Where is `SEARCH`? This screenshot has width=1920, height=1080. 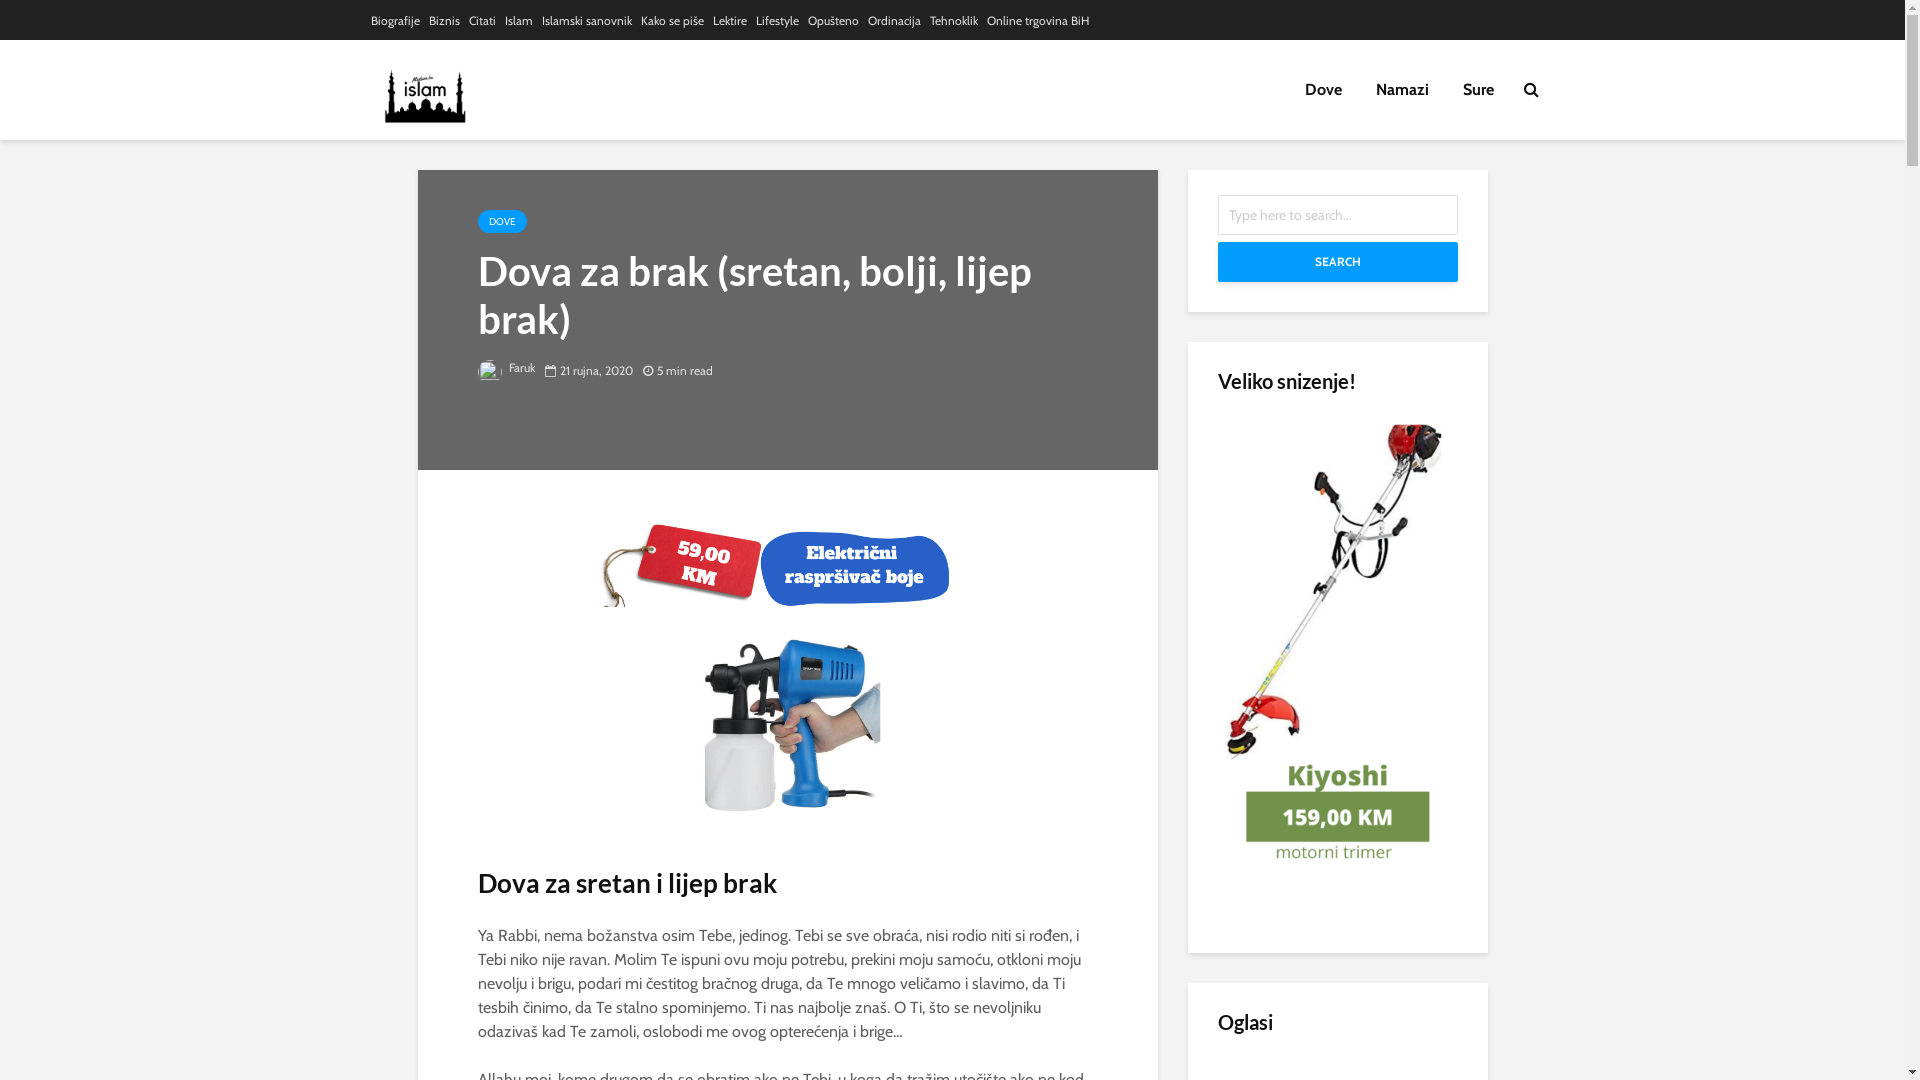 SEARCH is located at coordinates (1338, 262).